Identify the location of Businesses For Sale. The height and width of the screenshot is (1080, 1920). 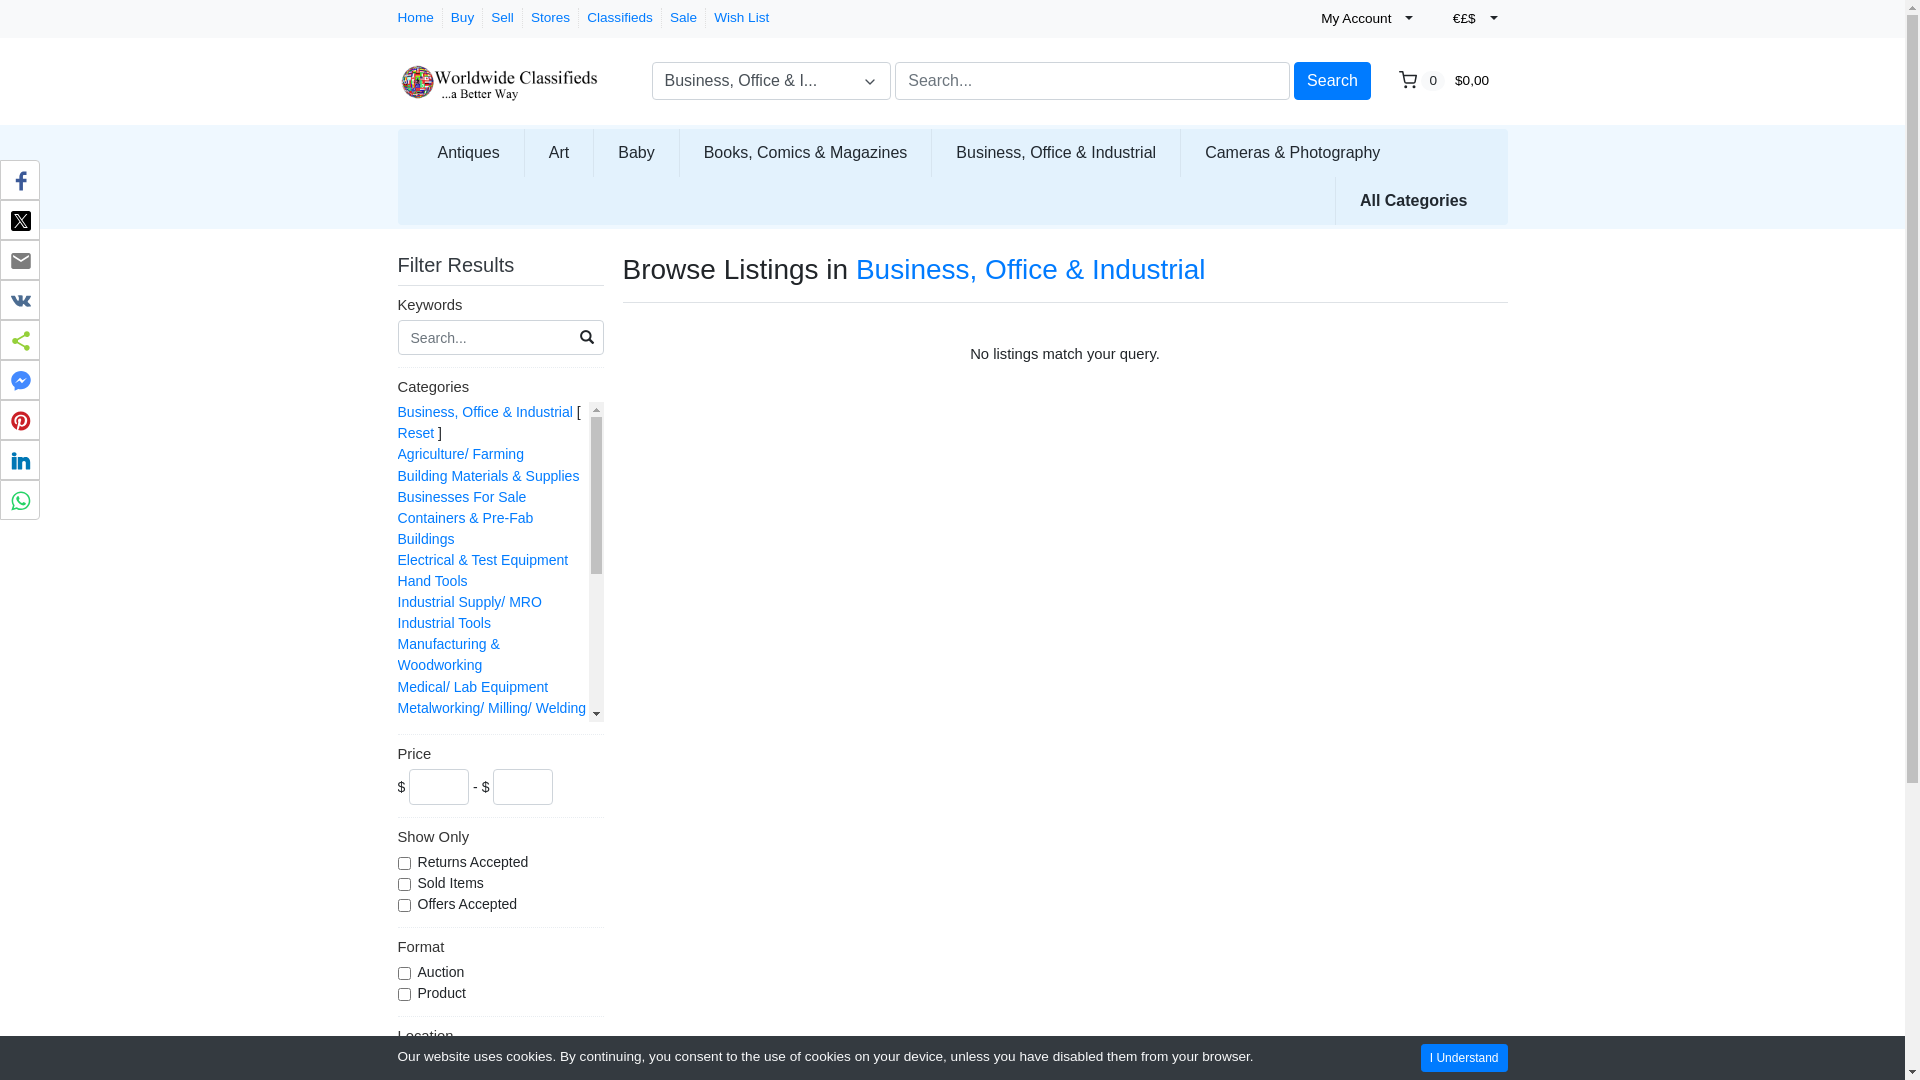
(462, 497).